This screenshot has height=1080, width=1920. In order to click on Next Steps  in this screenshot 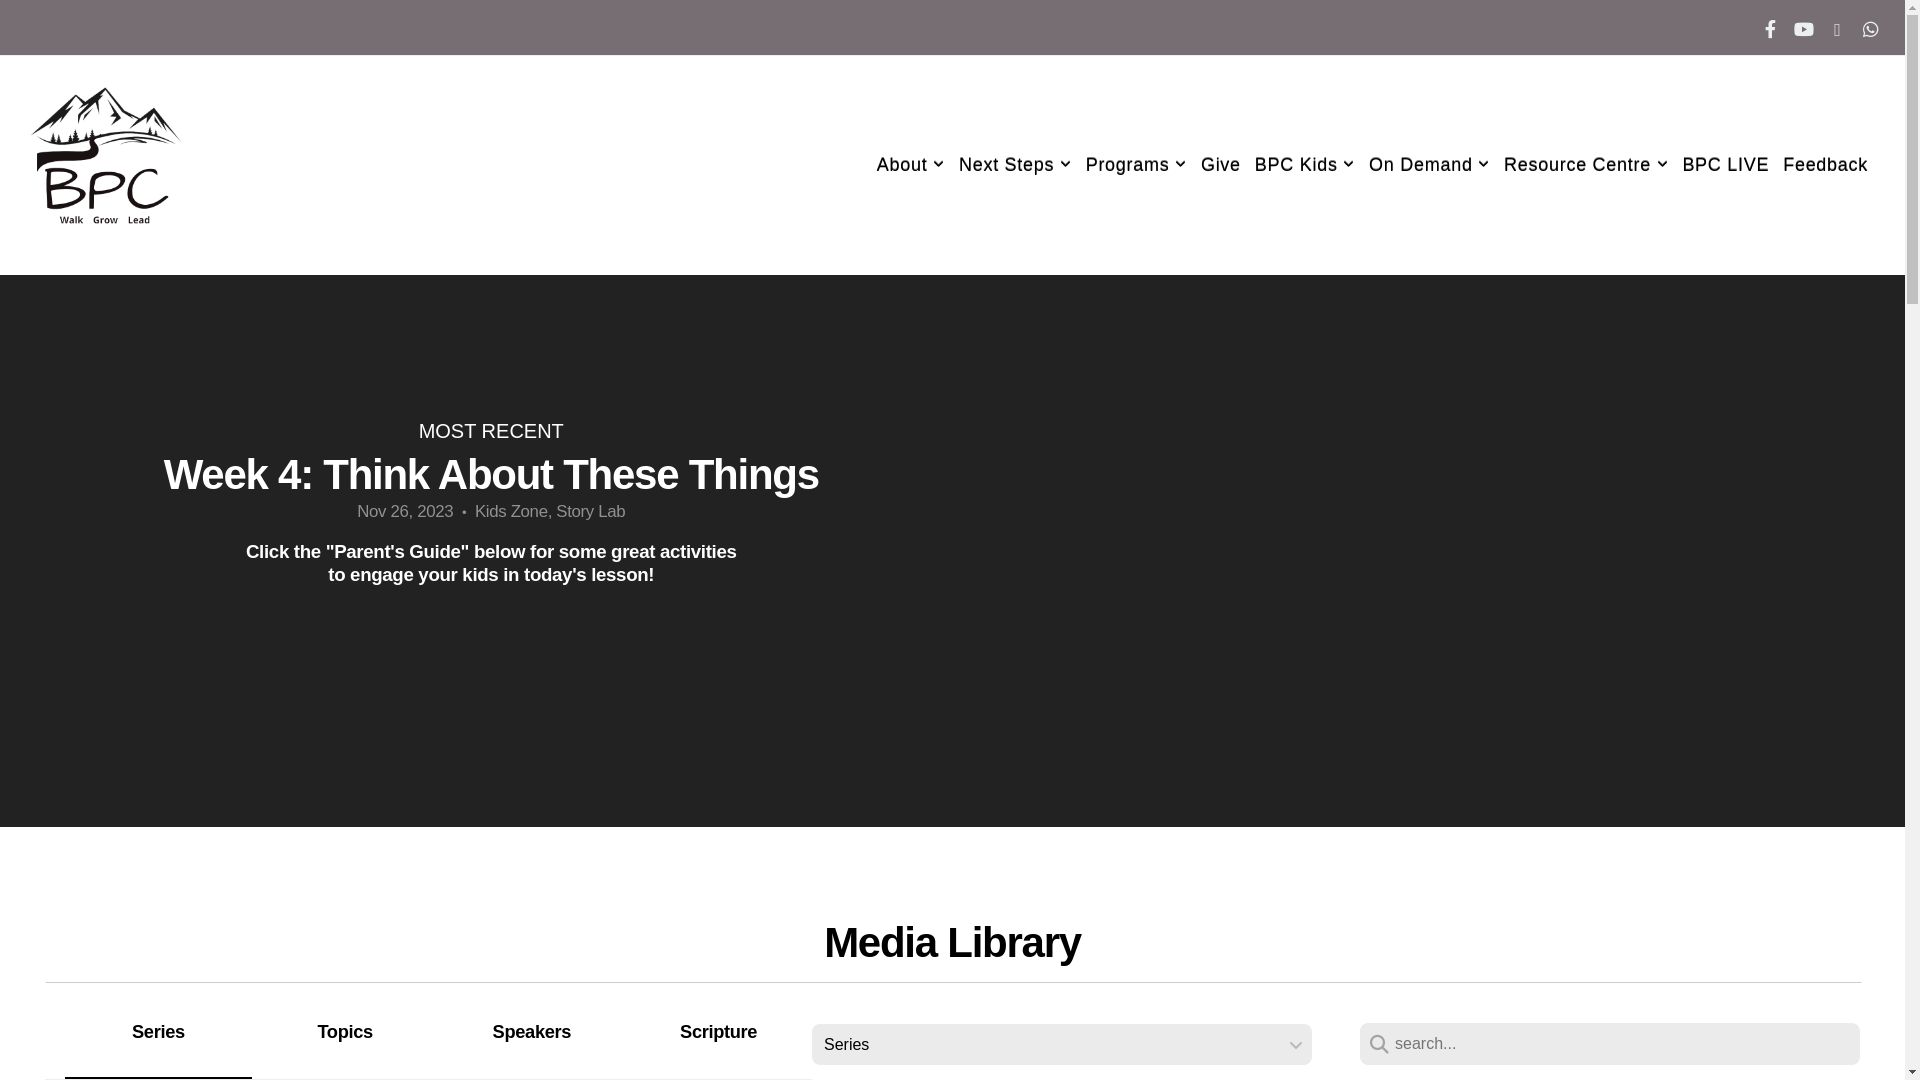, I will do `click(1016, 164)`.